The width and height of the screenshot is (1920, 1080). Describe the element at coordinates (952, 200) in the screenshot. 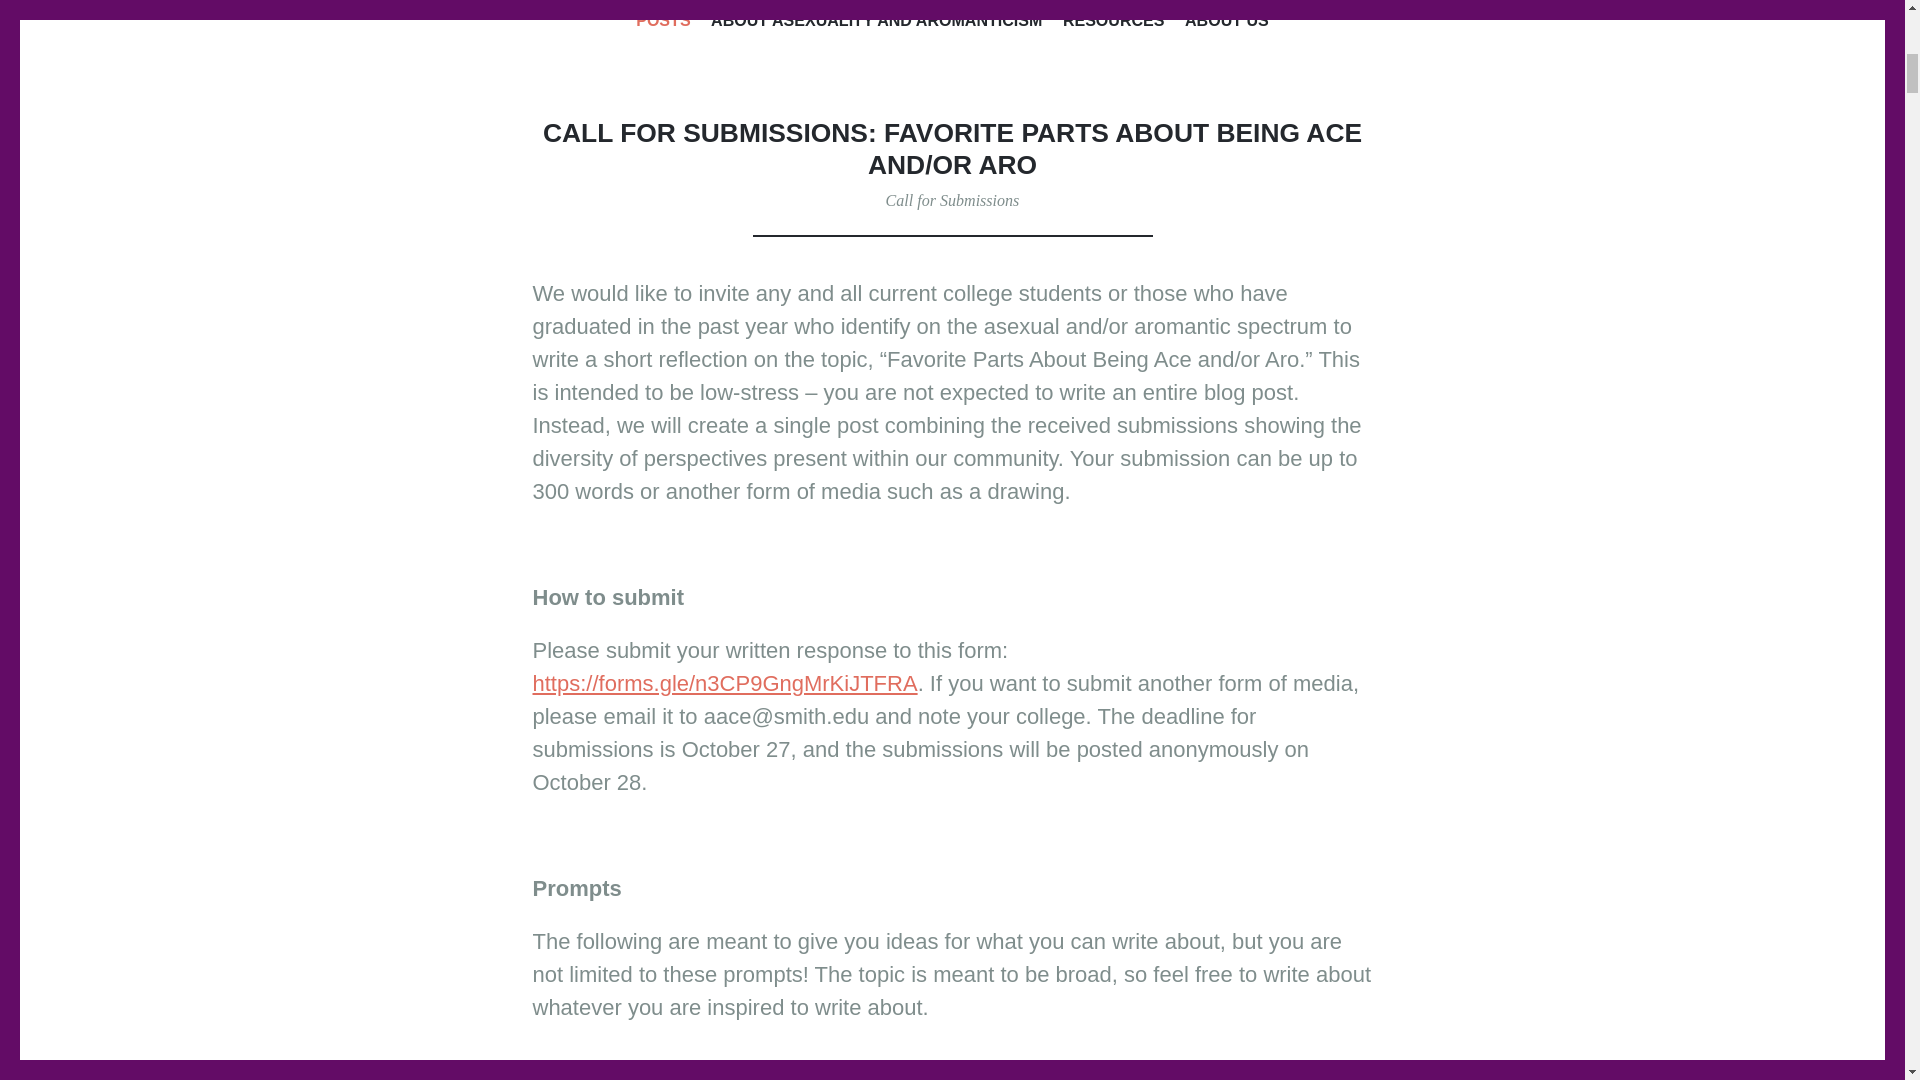

I see `Call for Submissions` at that location.